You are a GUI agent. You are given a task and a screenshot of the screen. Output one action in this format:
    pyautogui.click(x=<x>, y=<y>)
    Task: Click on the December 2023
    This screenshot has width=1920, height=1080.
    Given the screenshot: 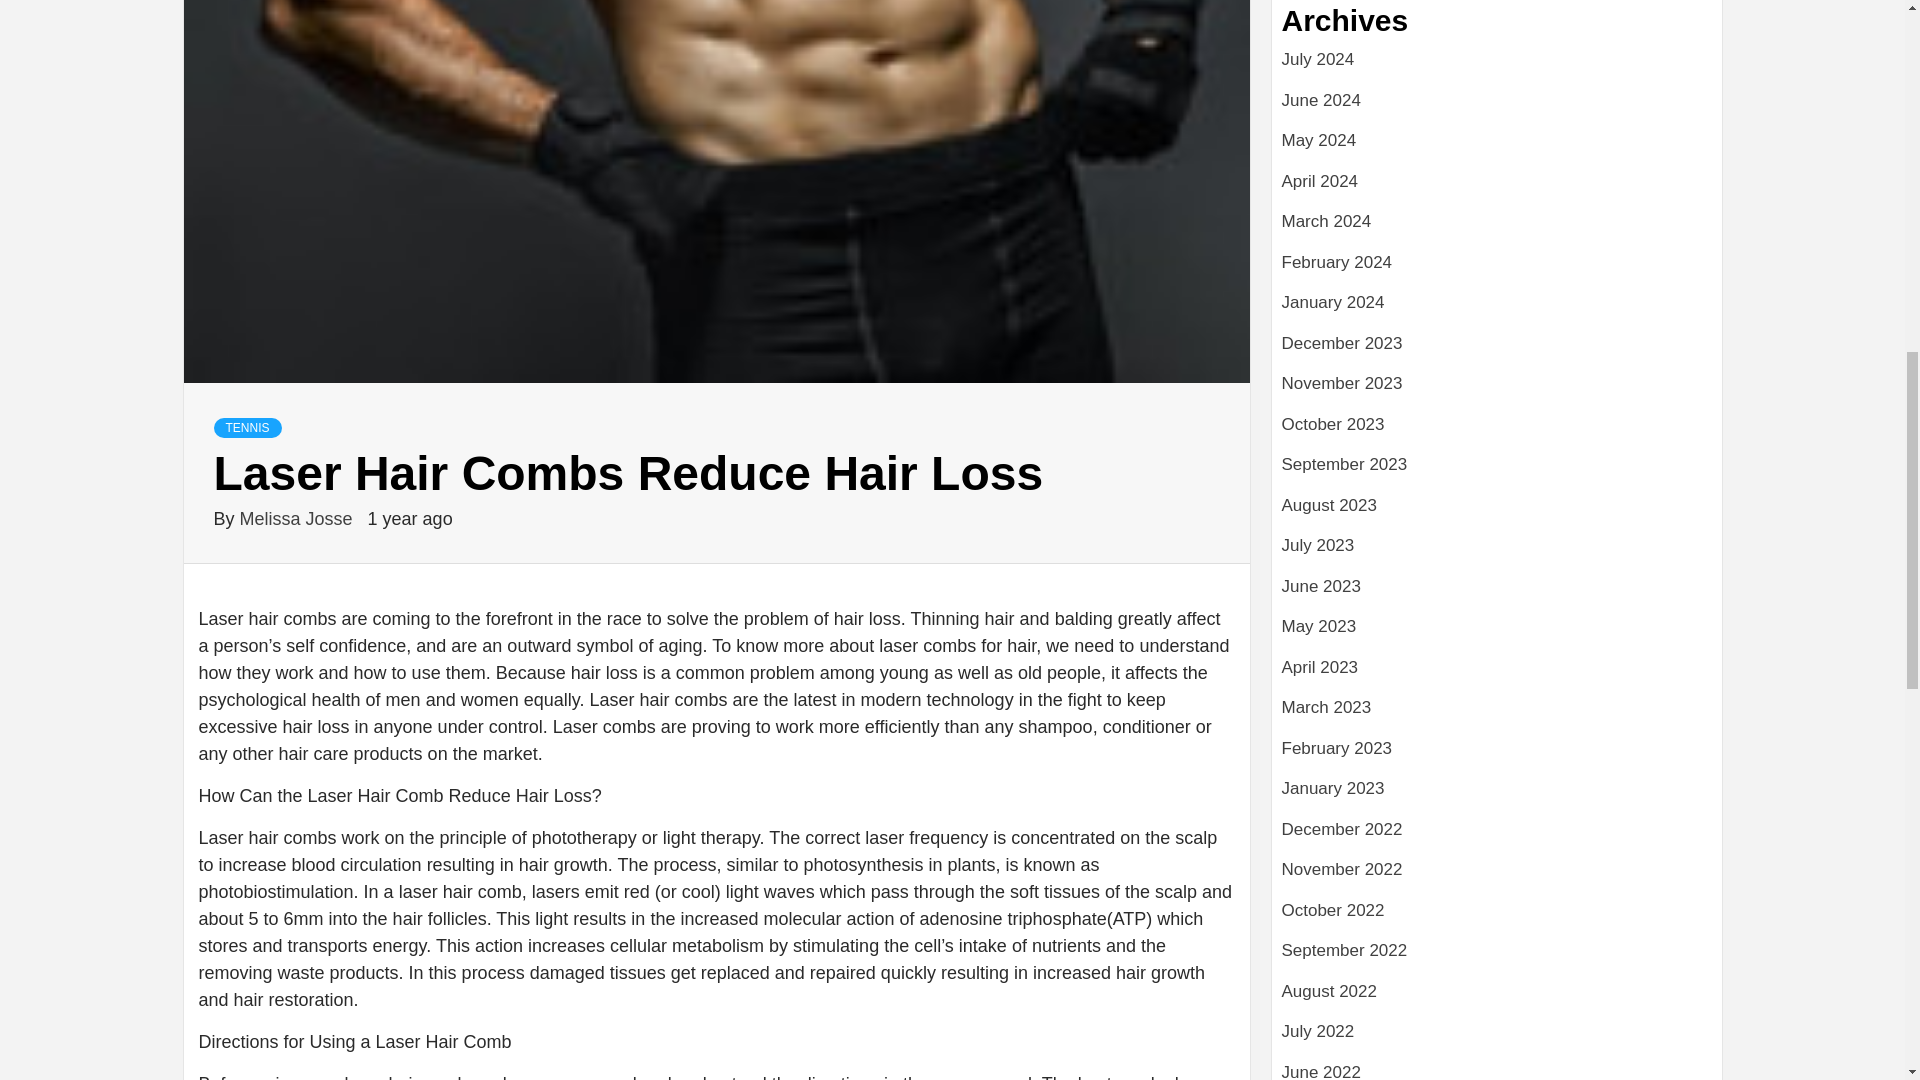 What is the action you would take?
    pyautogui.click(x=1497, y=350)
    